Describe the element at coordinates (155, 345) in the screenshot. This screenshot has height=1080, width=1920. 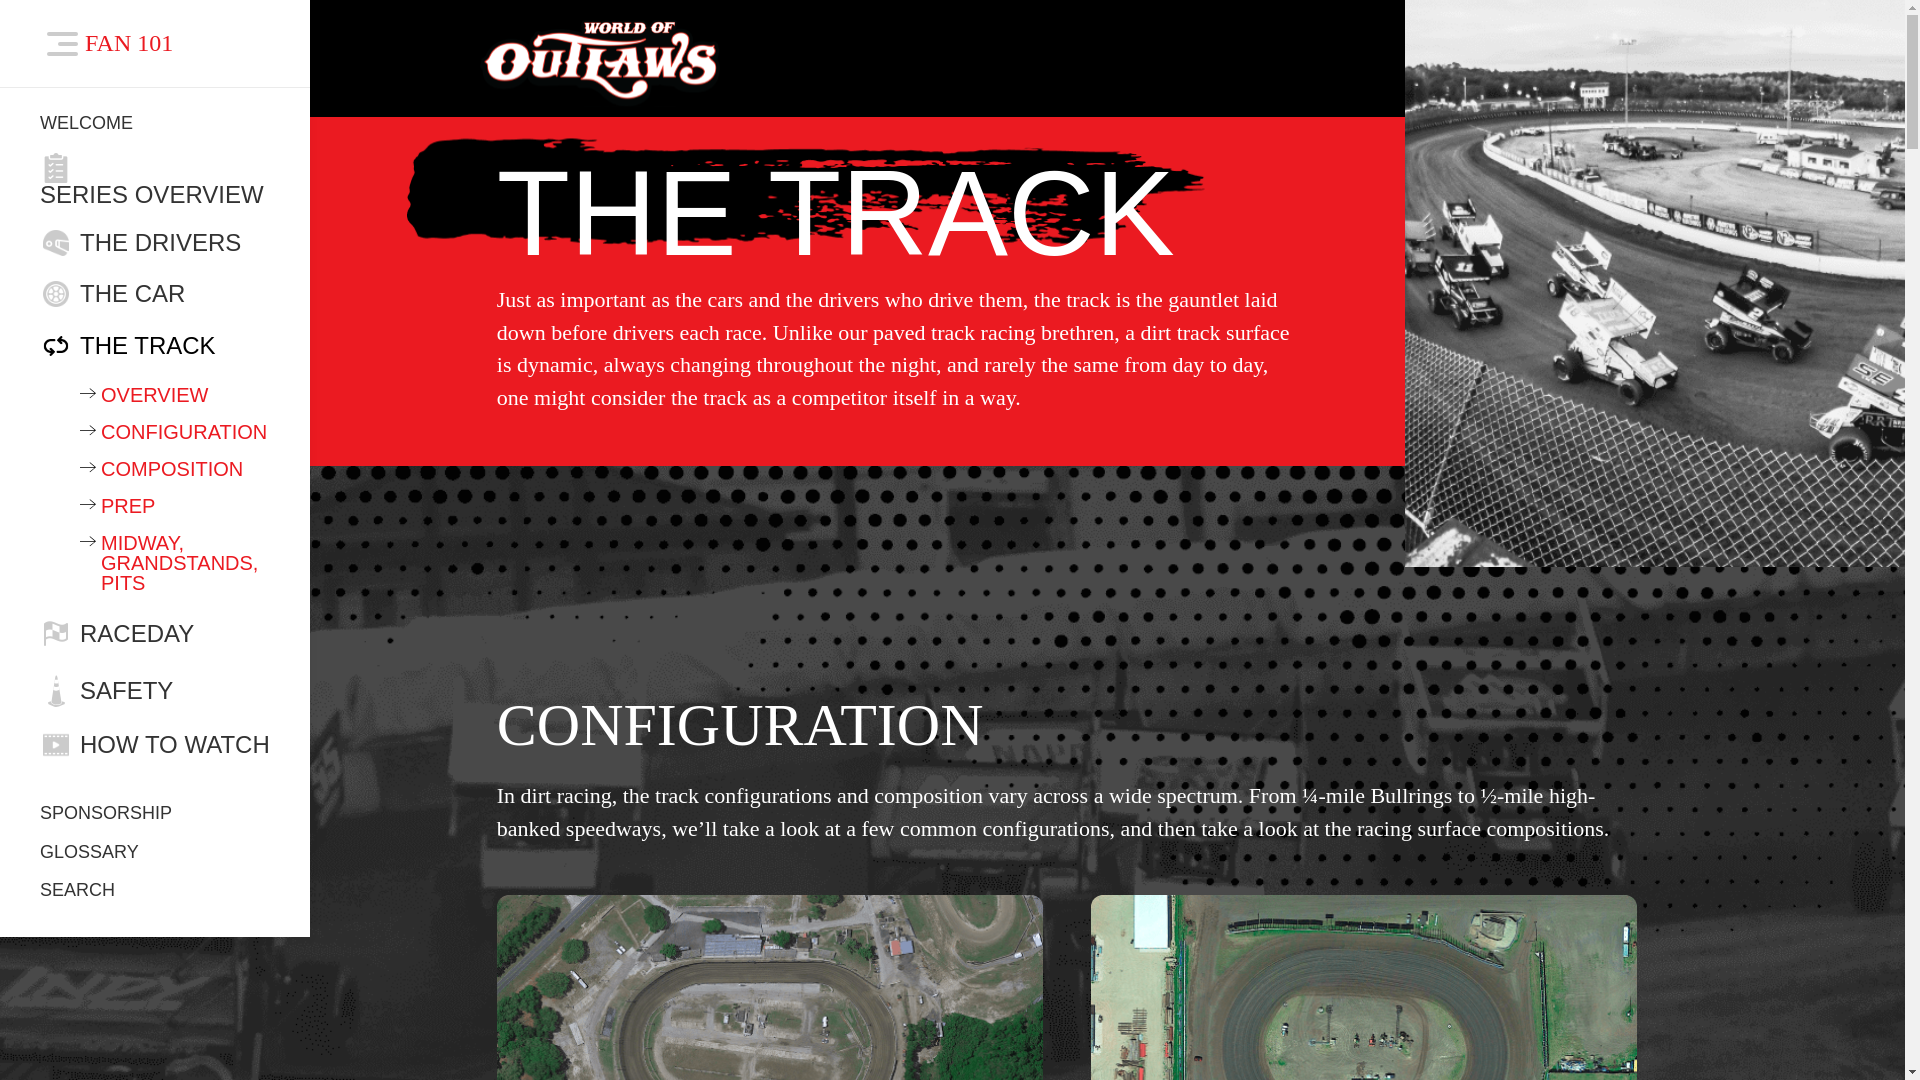
I see `THE TRACK` at that location.